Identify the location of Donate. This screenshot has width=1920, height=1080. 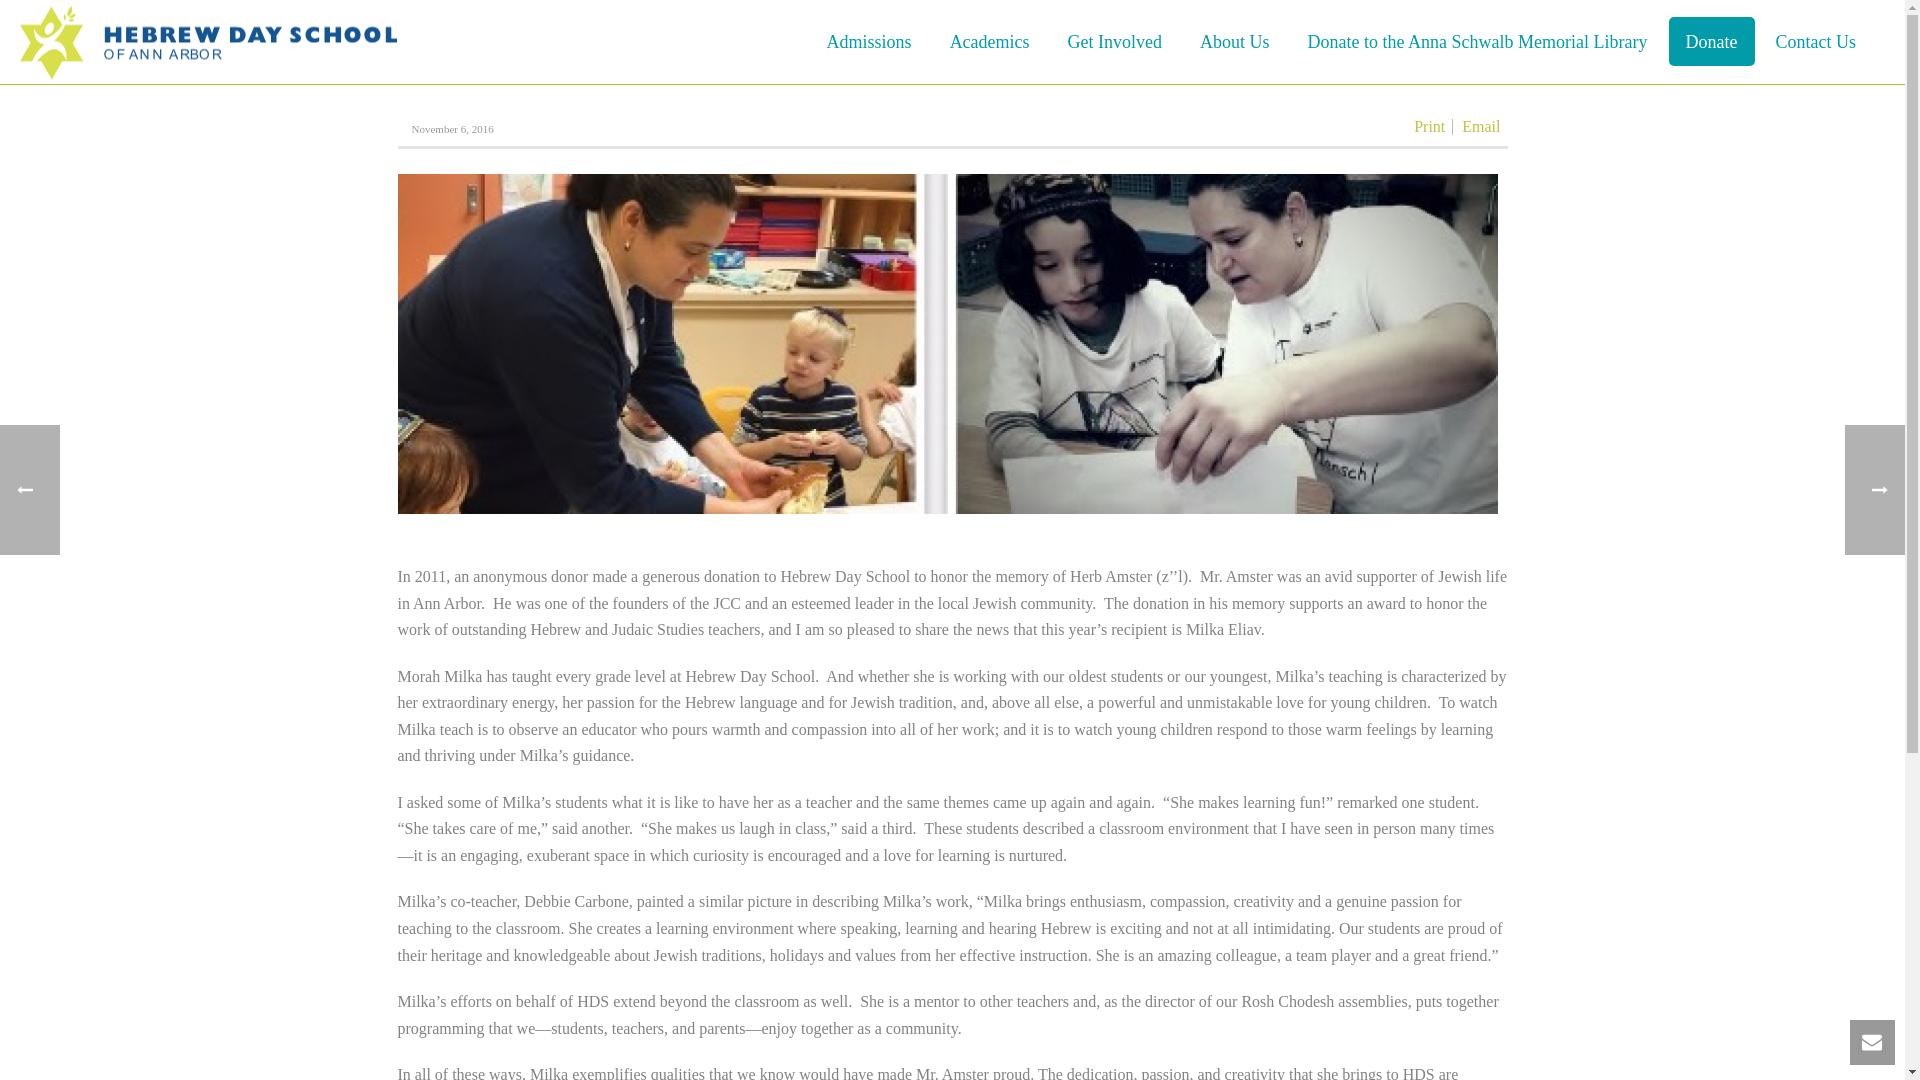
(1711, 41).